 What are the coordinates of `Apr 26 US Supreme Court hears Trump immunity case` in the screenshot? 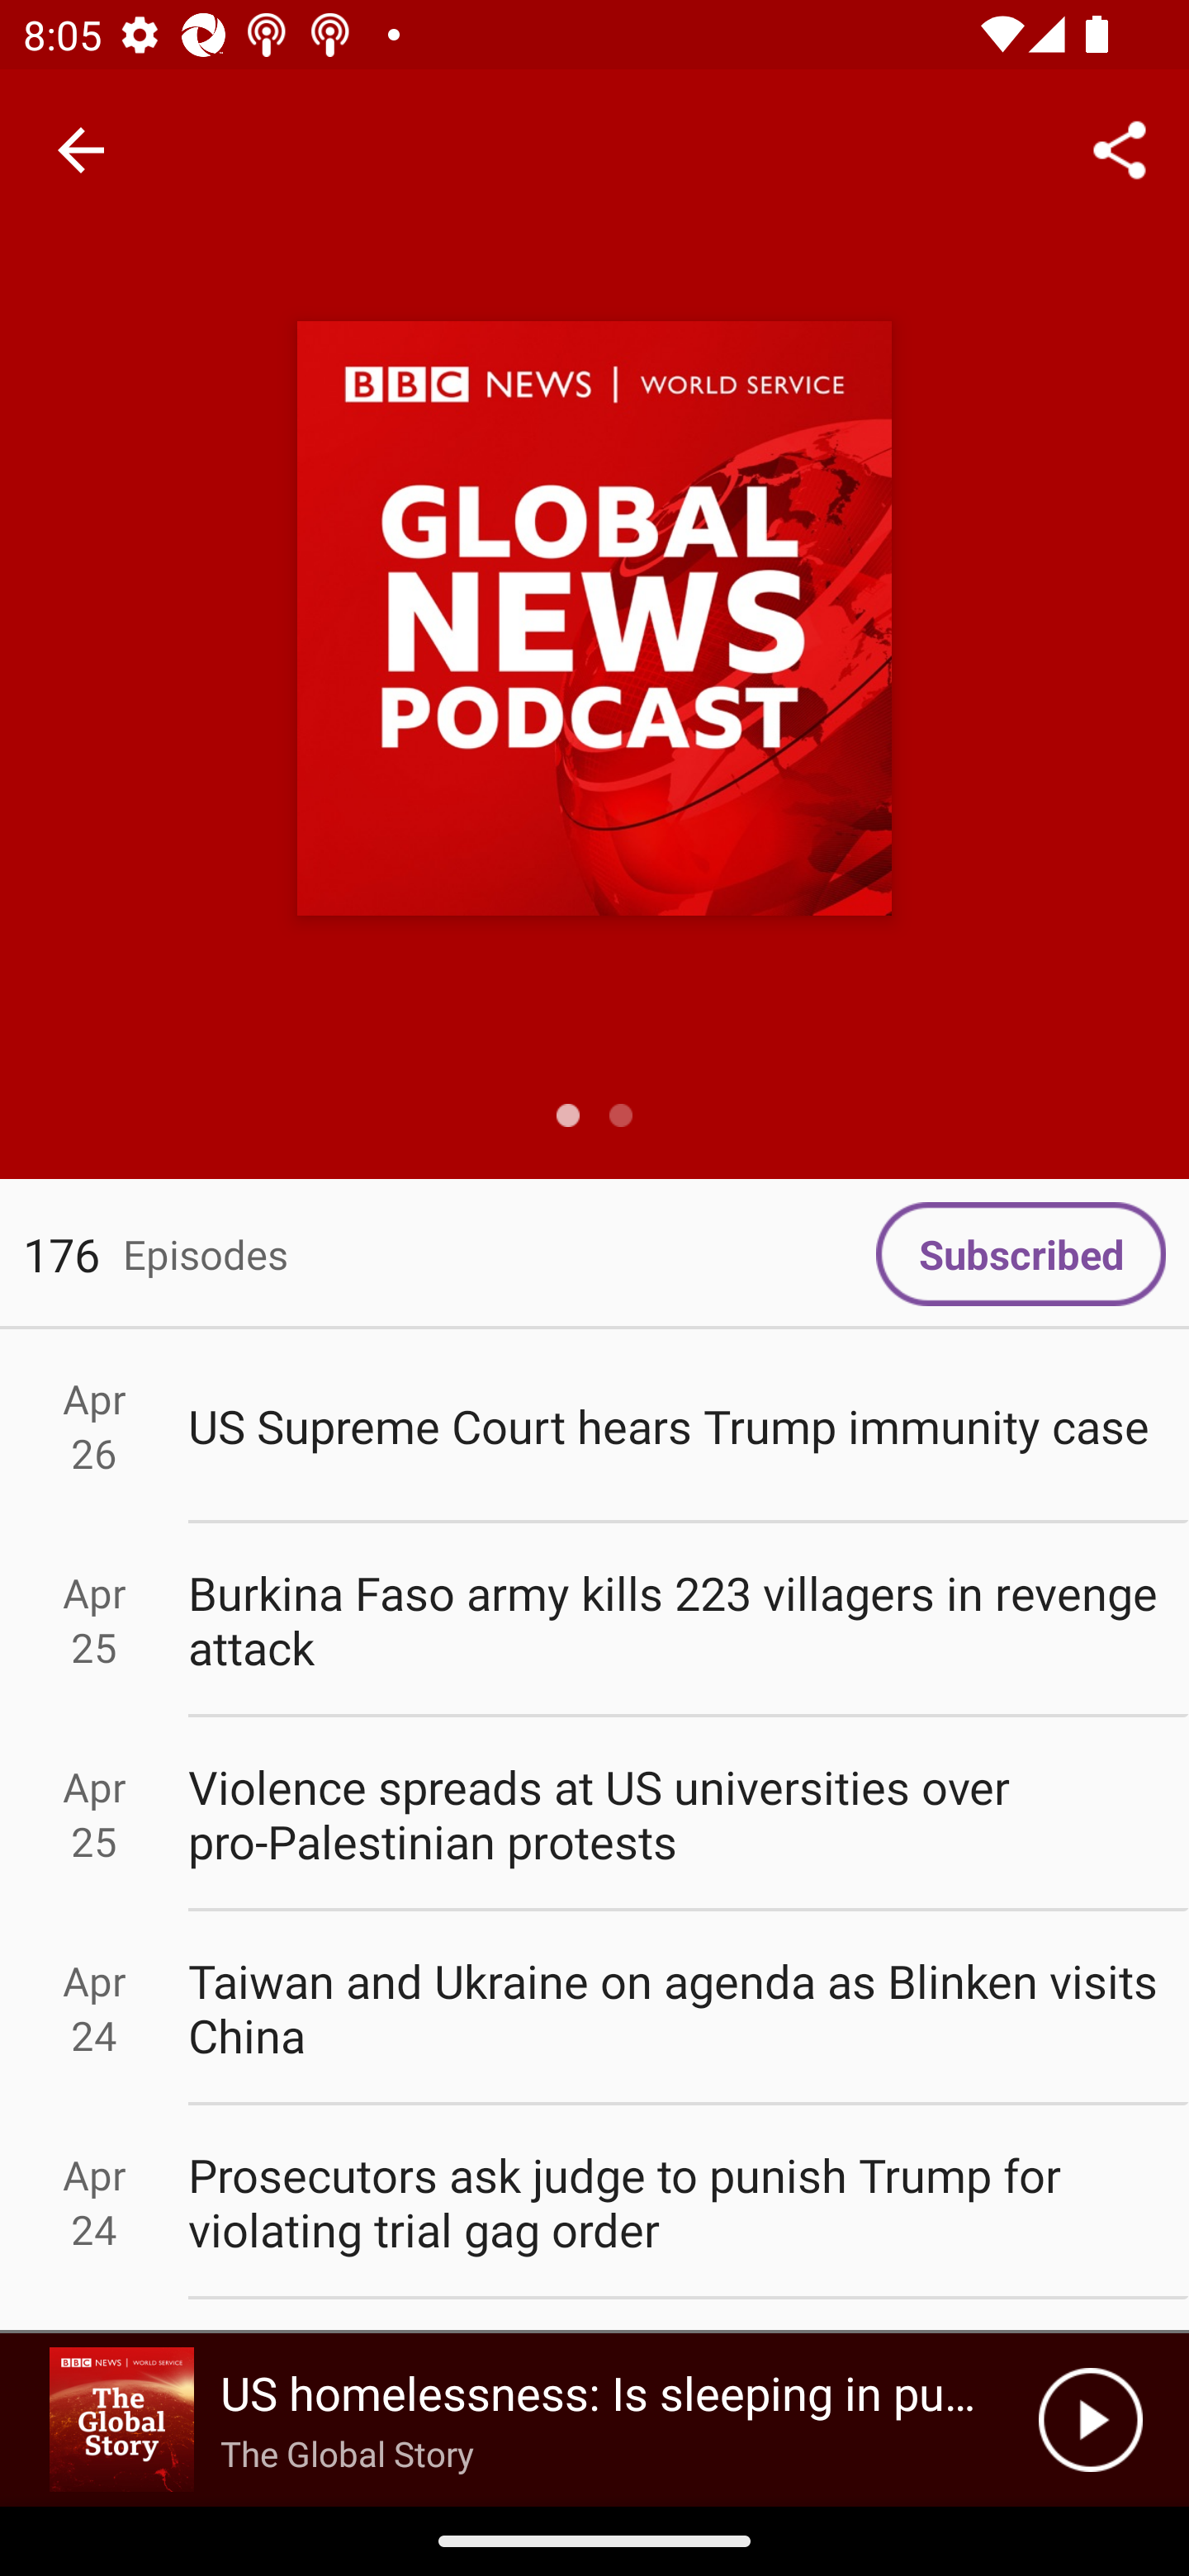 It's located at (594, 1425).